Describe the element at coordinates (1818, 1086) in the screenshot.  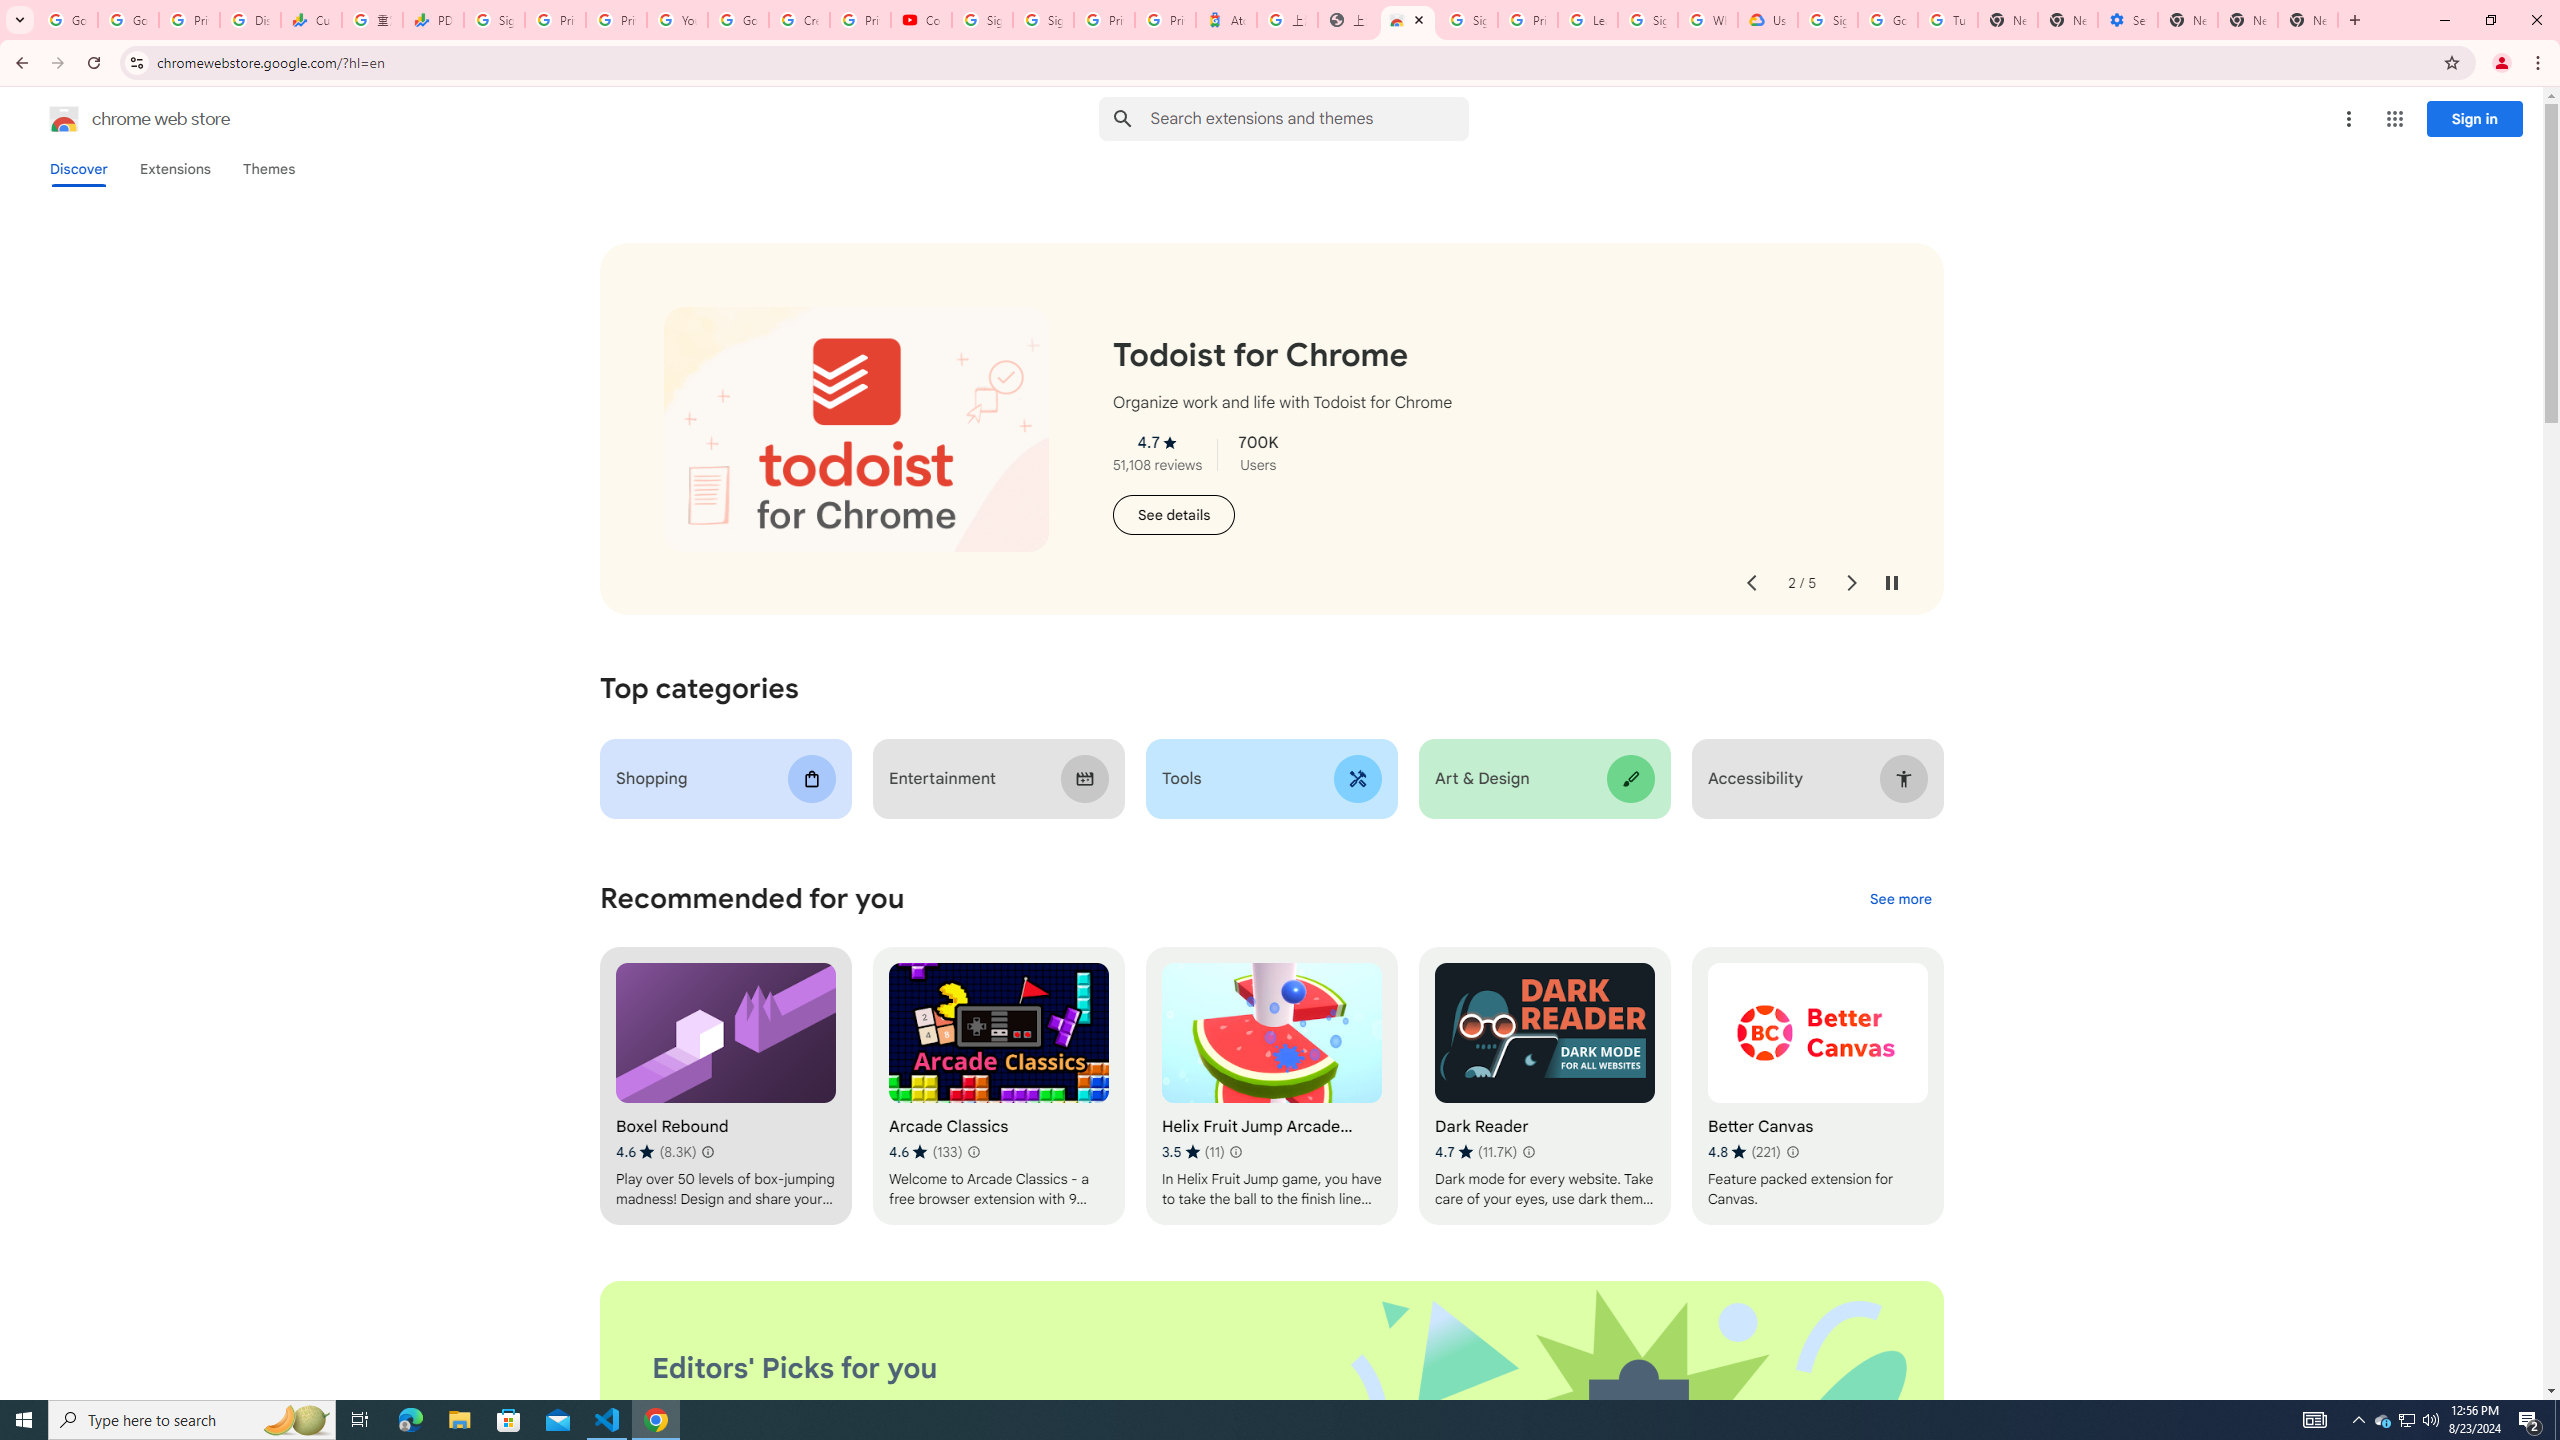
I see `Better Canvas` at that location.